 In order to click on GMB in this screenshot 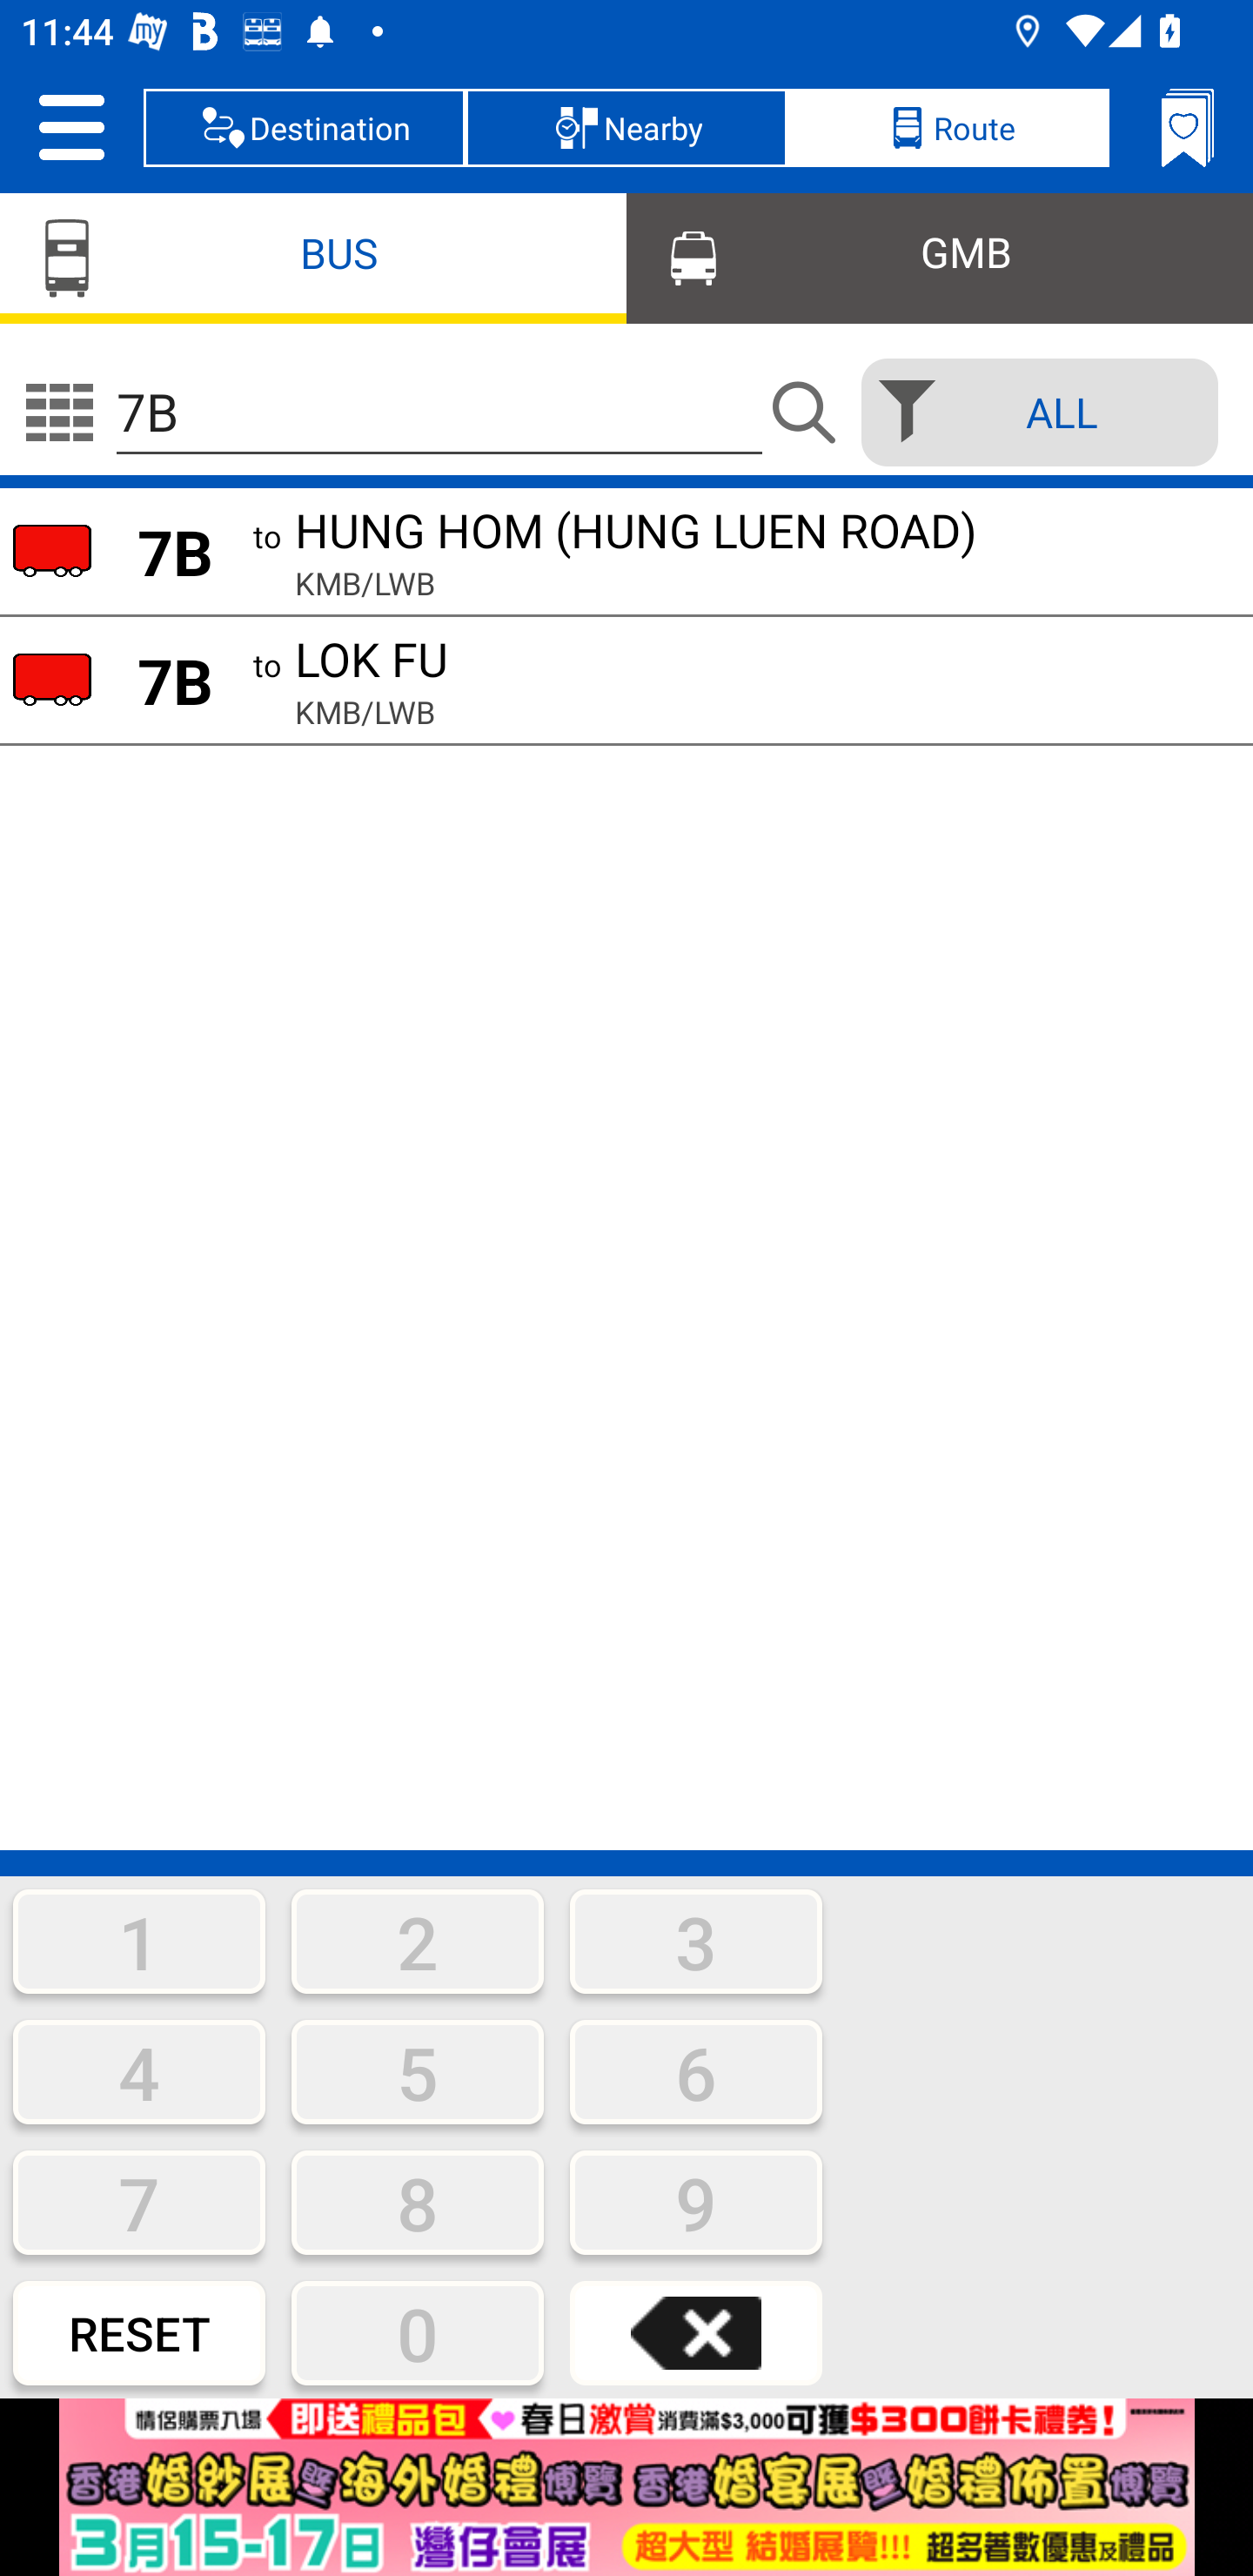, I will do `click(940, 256)`.